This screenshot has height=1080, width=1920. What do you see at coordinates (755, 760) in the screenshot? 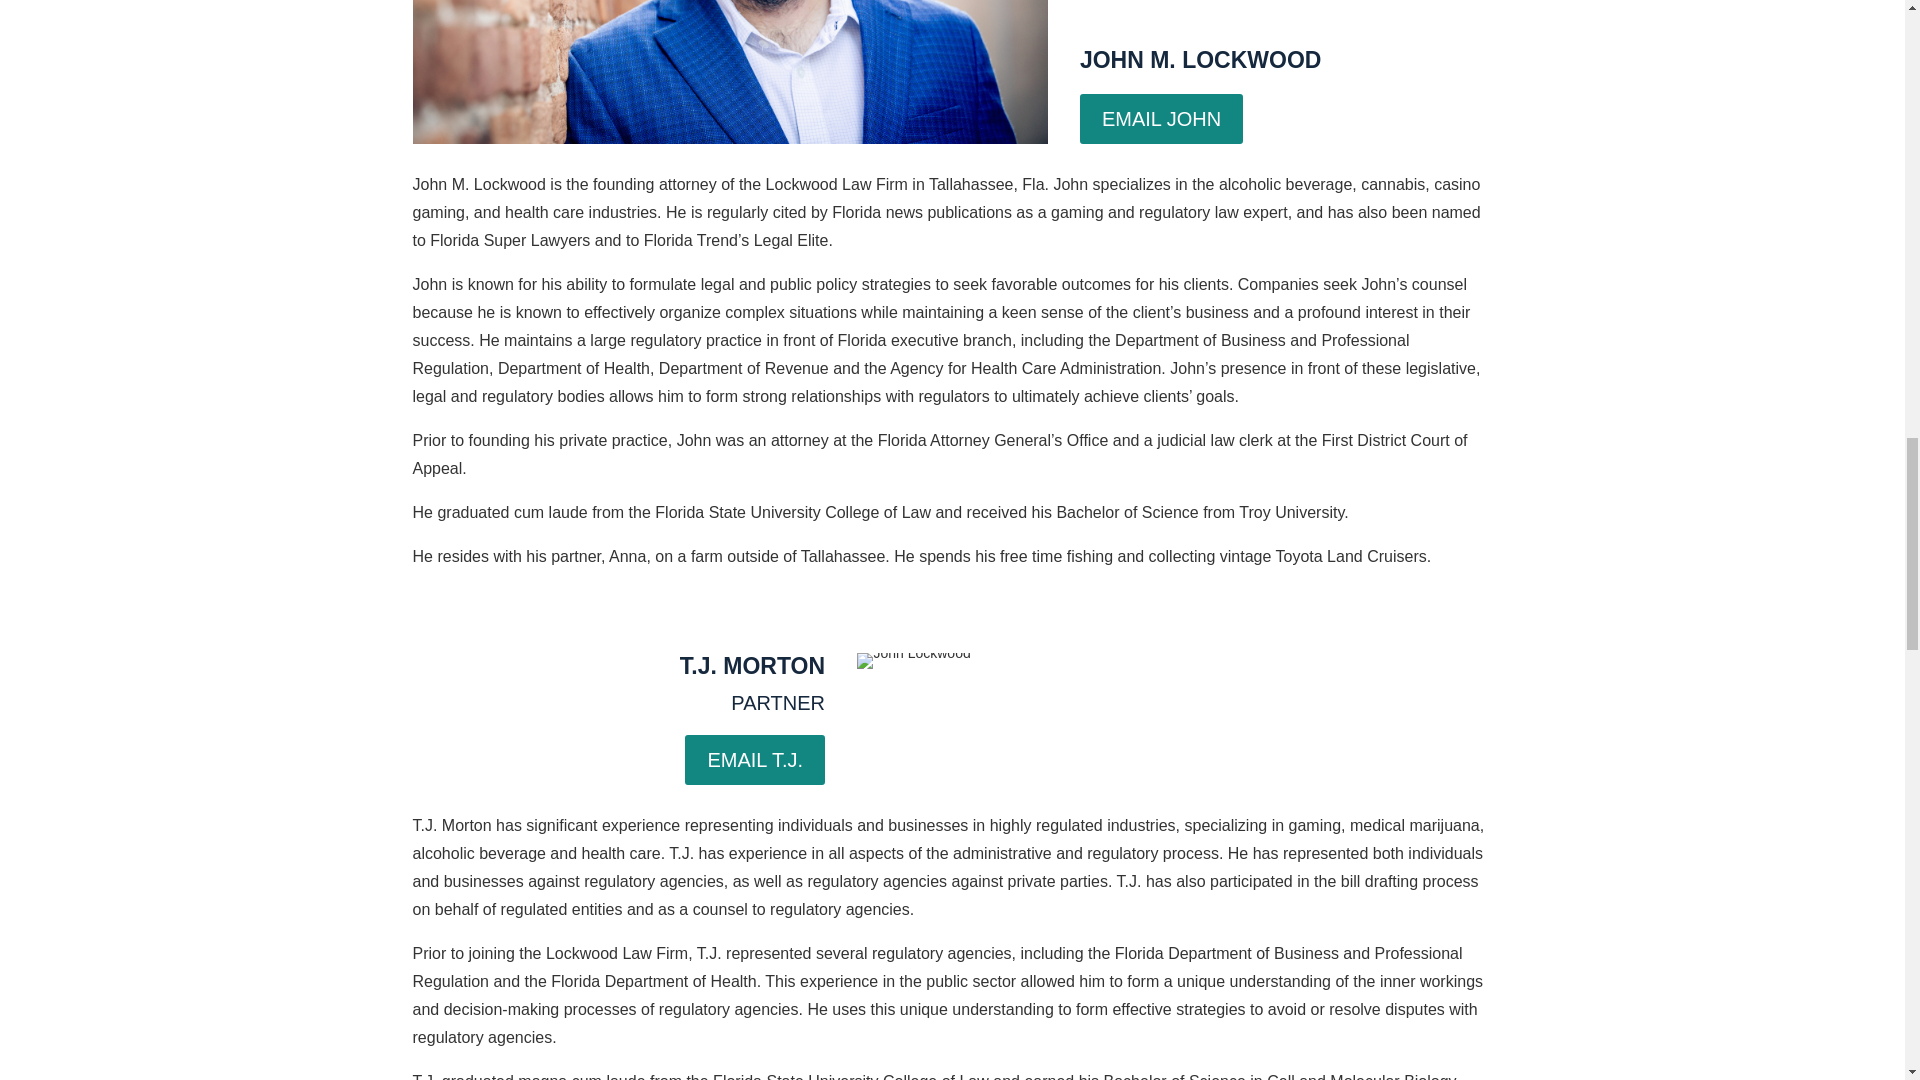
I see `EMAIL T.J.` at bounding box center [755, 760].